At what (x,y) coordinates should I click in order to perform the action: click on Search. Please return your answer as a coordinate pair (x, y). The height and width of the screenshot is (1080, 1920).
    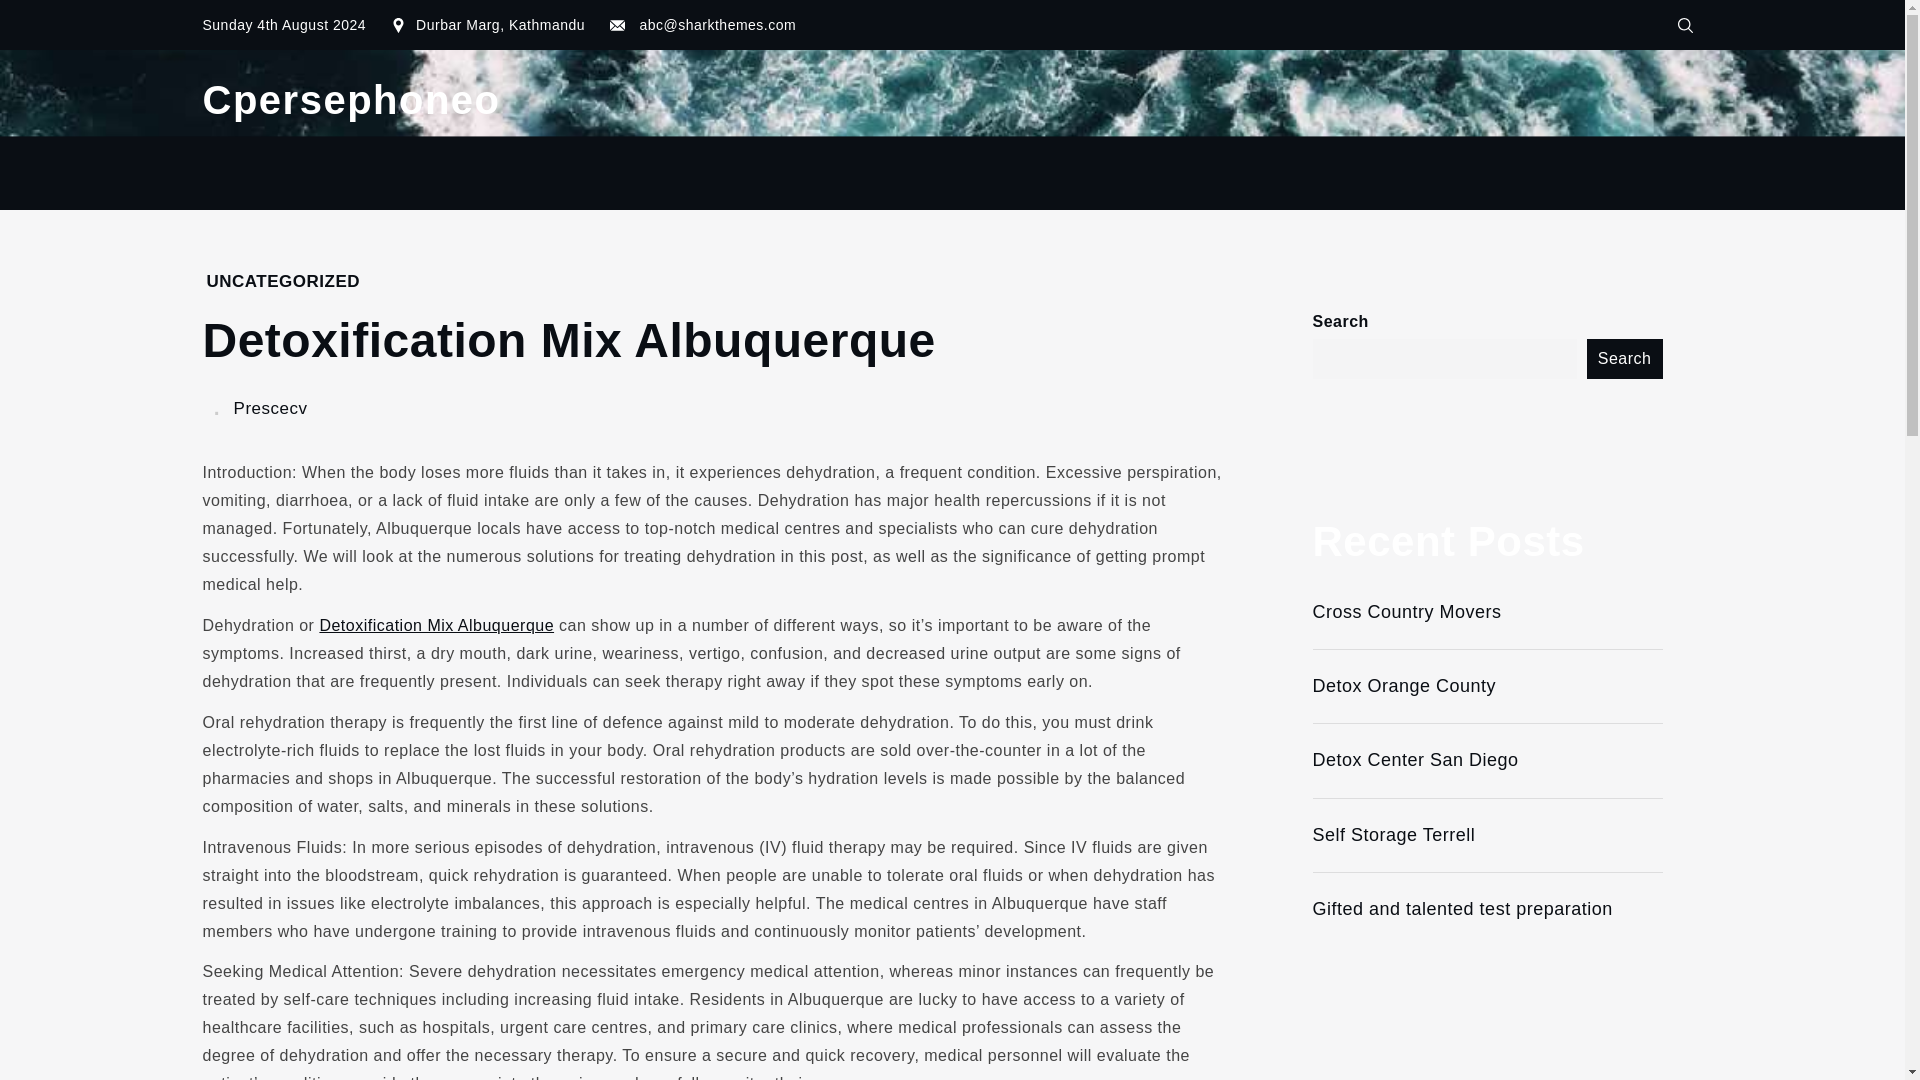
    Looking at the image, I should click on (1624, 359).